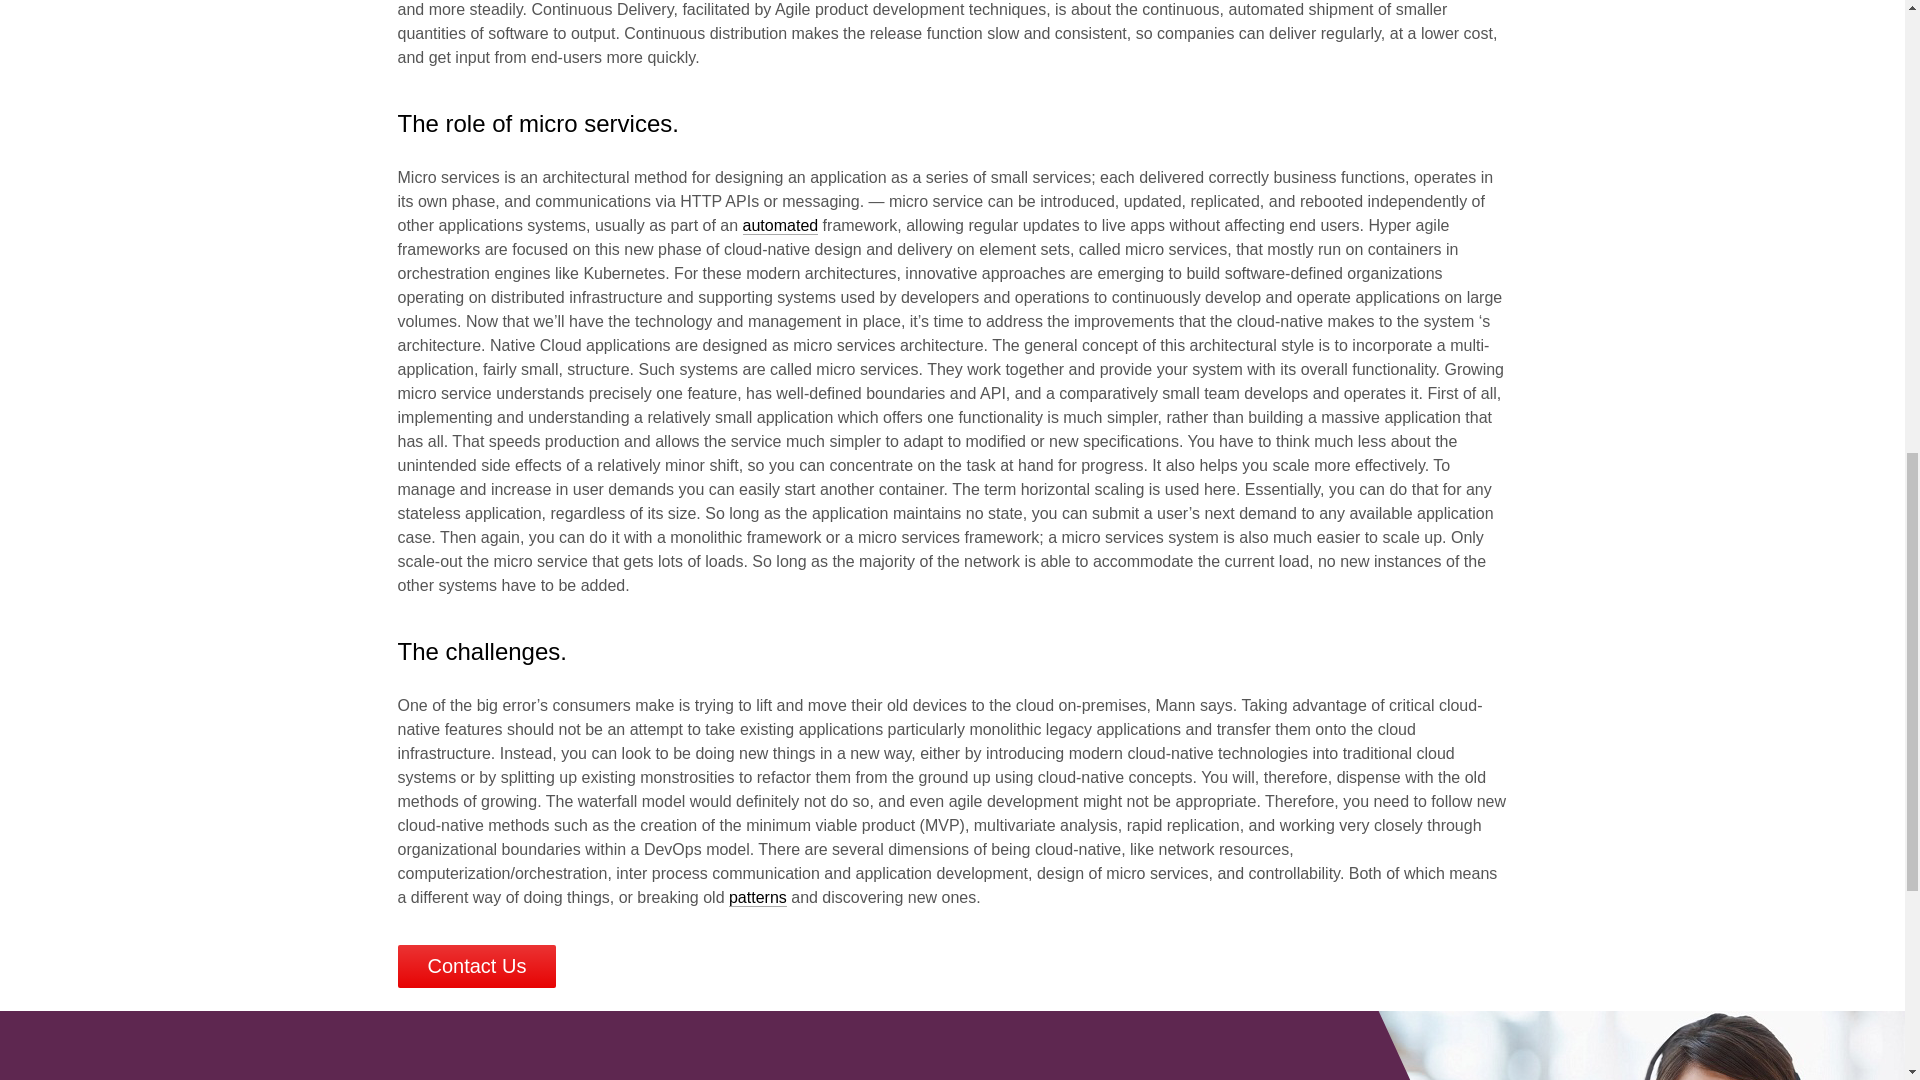  Describe the element at coordinates (781, 226) in the screenshot. I see `automated` at that location.